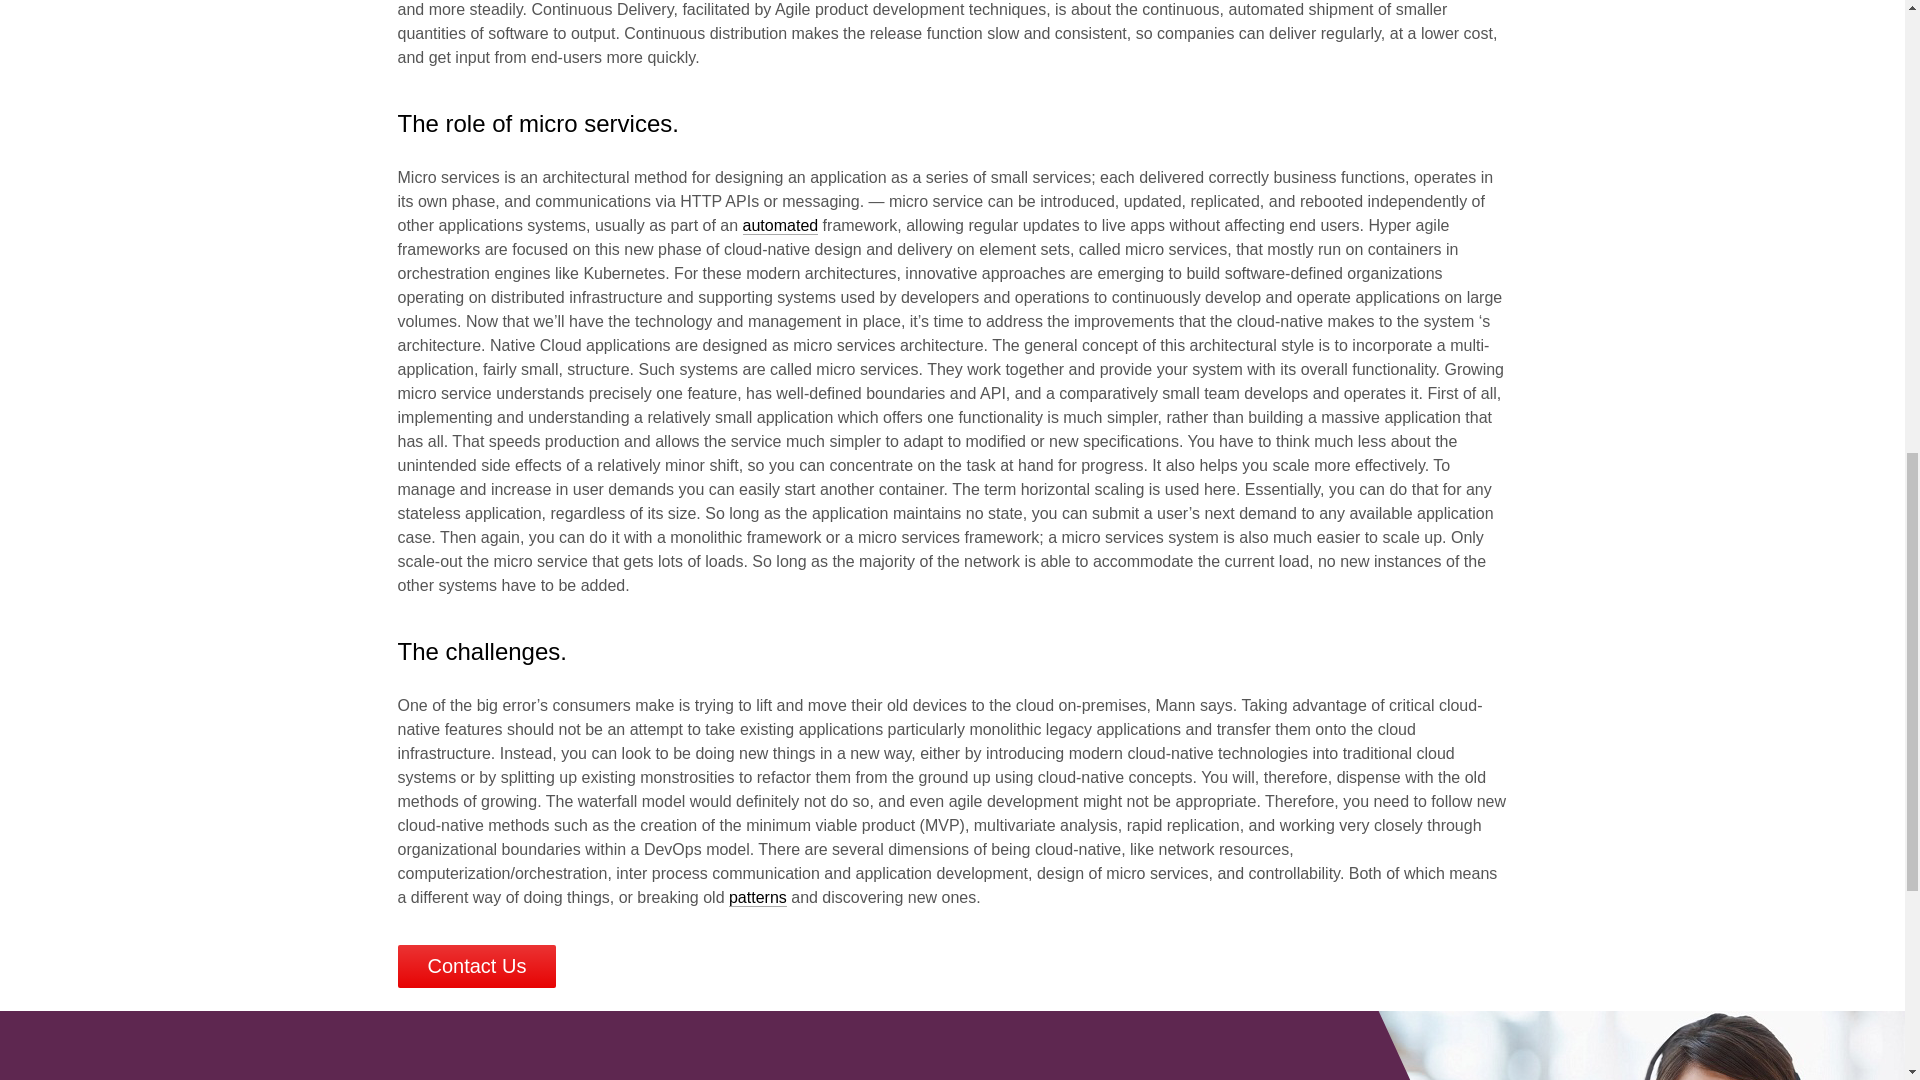  Describe the element at coordinates (781, 226) in the screenshot. I see `automated` at that location.